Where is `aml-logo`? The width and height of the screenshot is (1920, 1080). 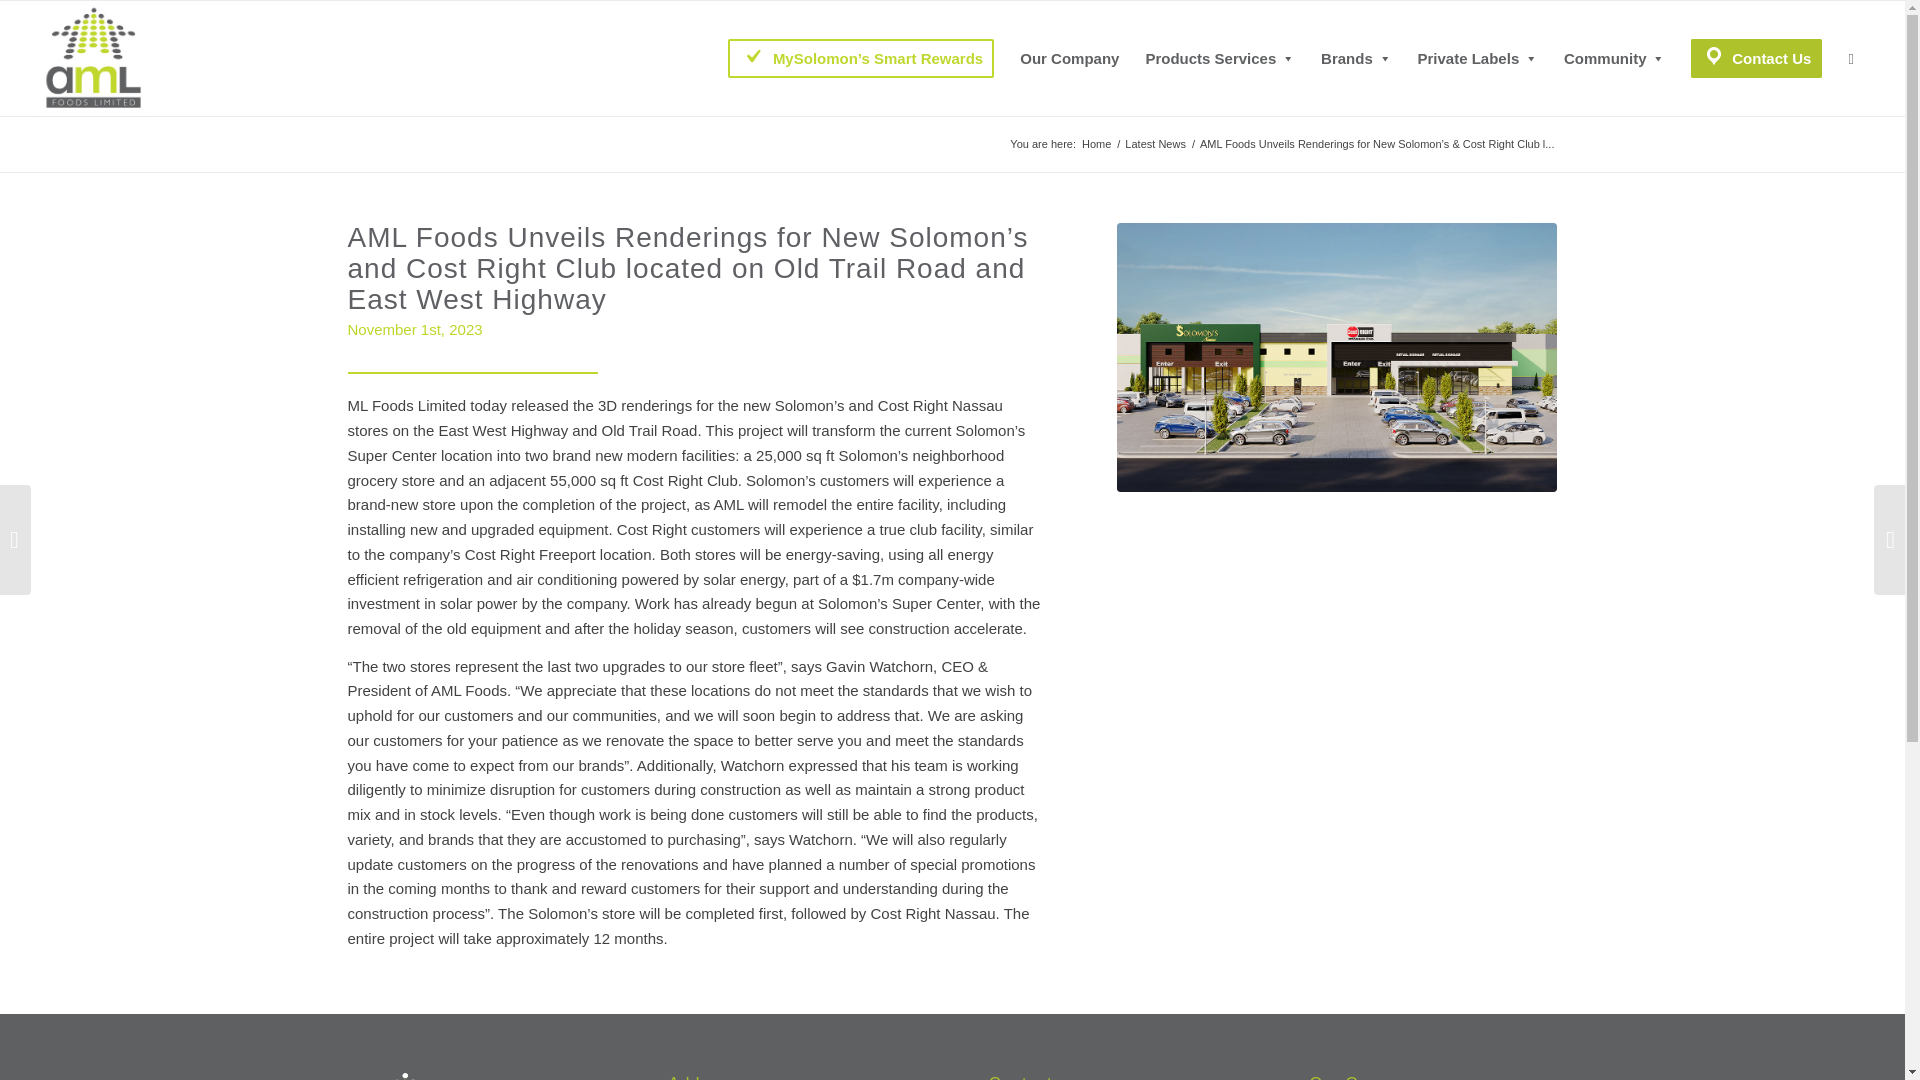 aml-logo is located at coordinates (94, 58).